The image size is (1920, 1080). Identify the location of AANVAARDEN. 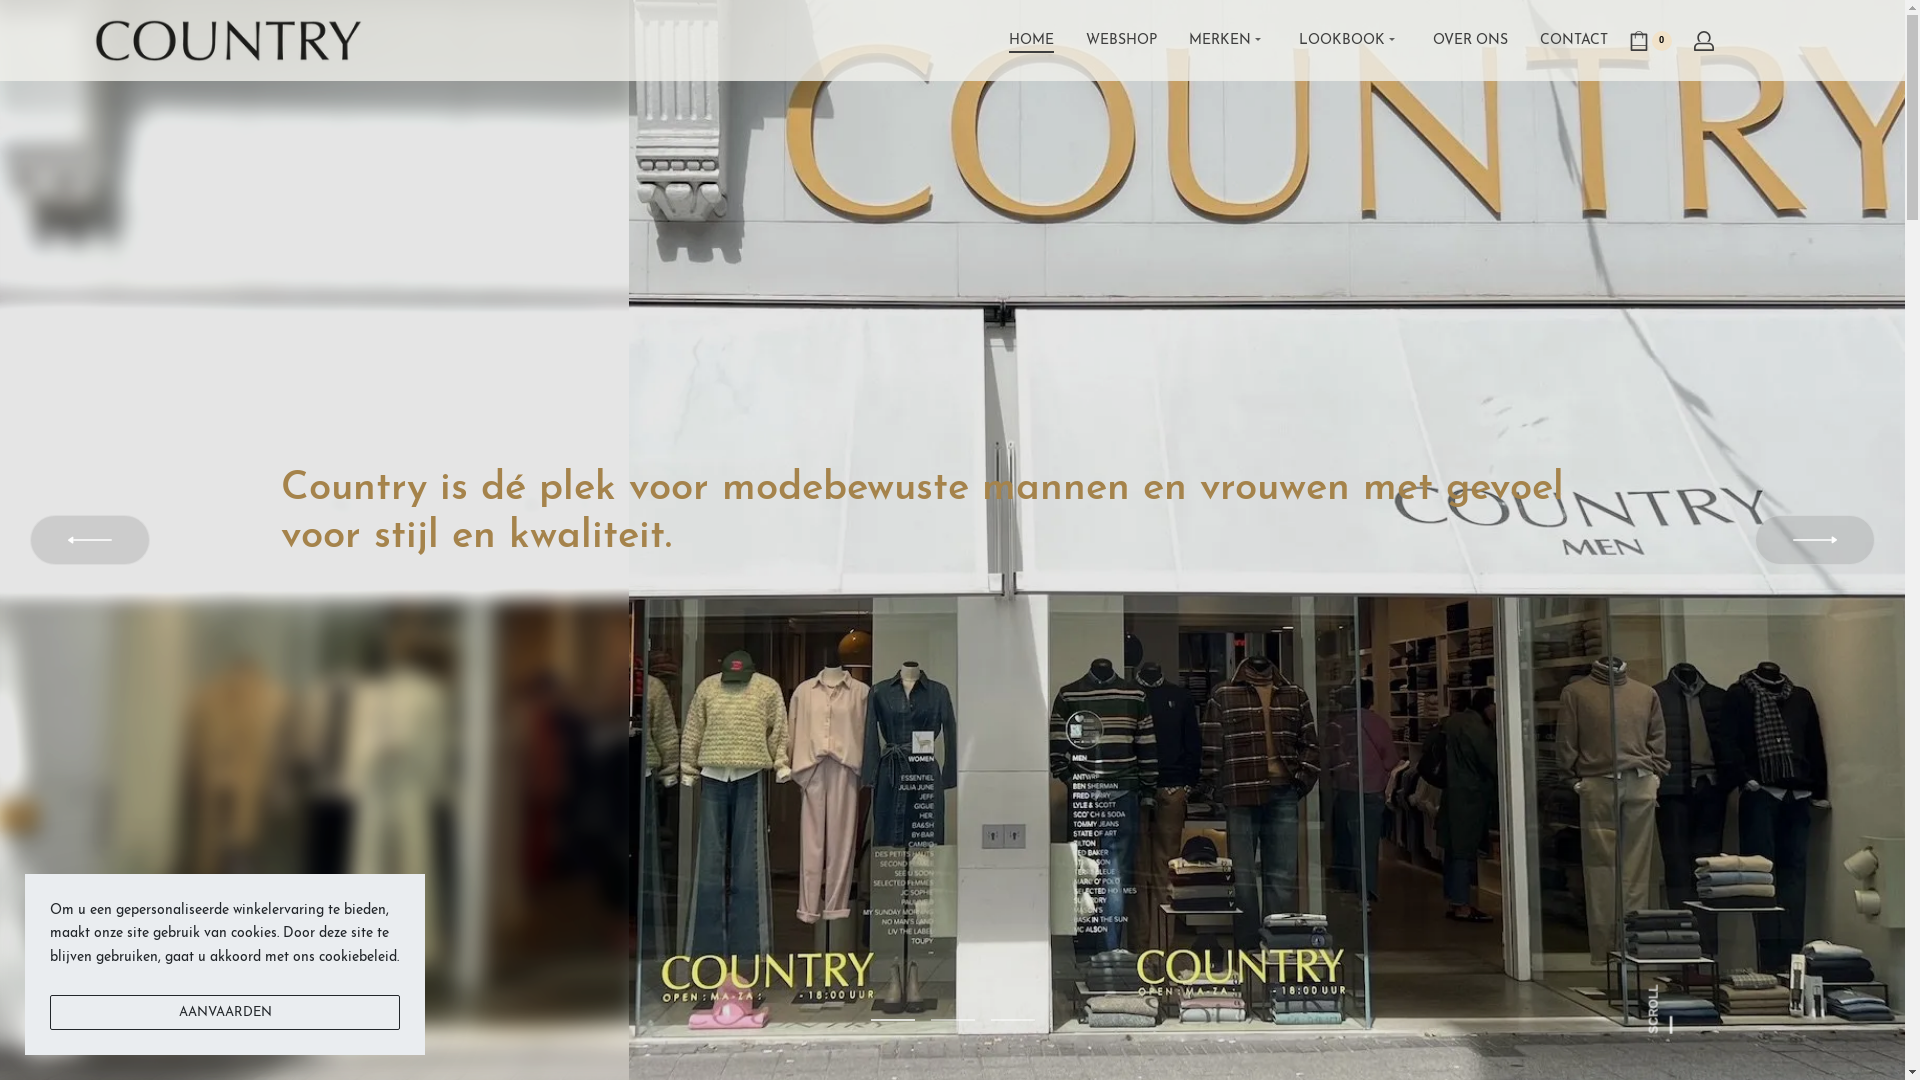
(225, 1012).